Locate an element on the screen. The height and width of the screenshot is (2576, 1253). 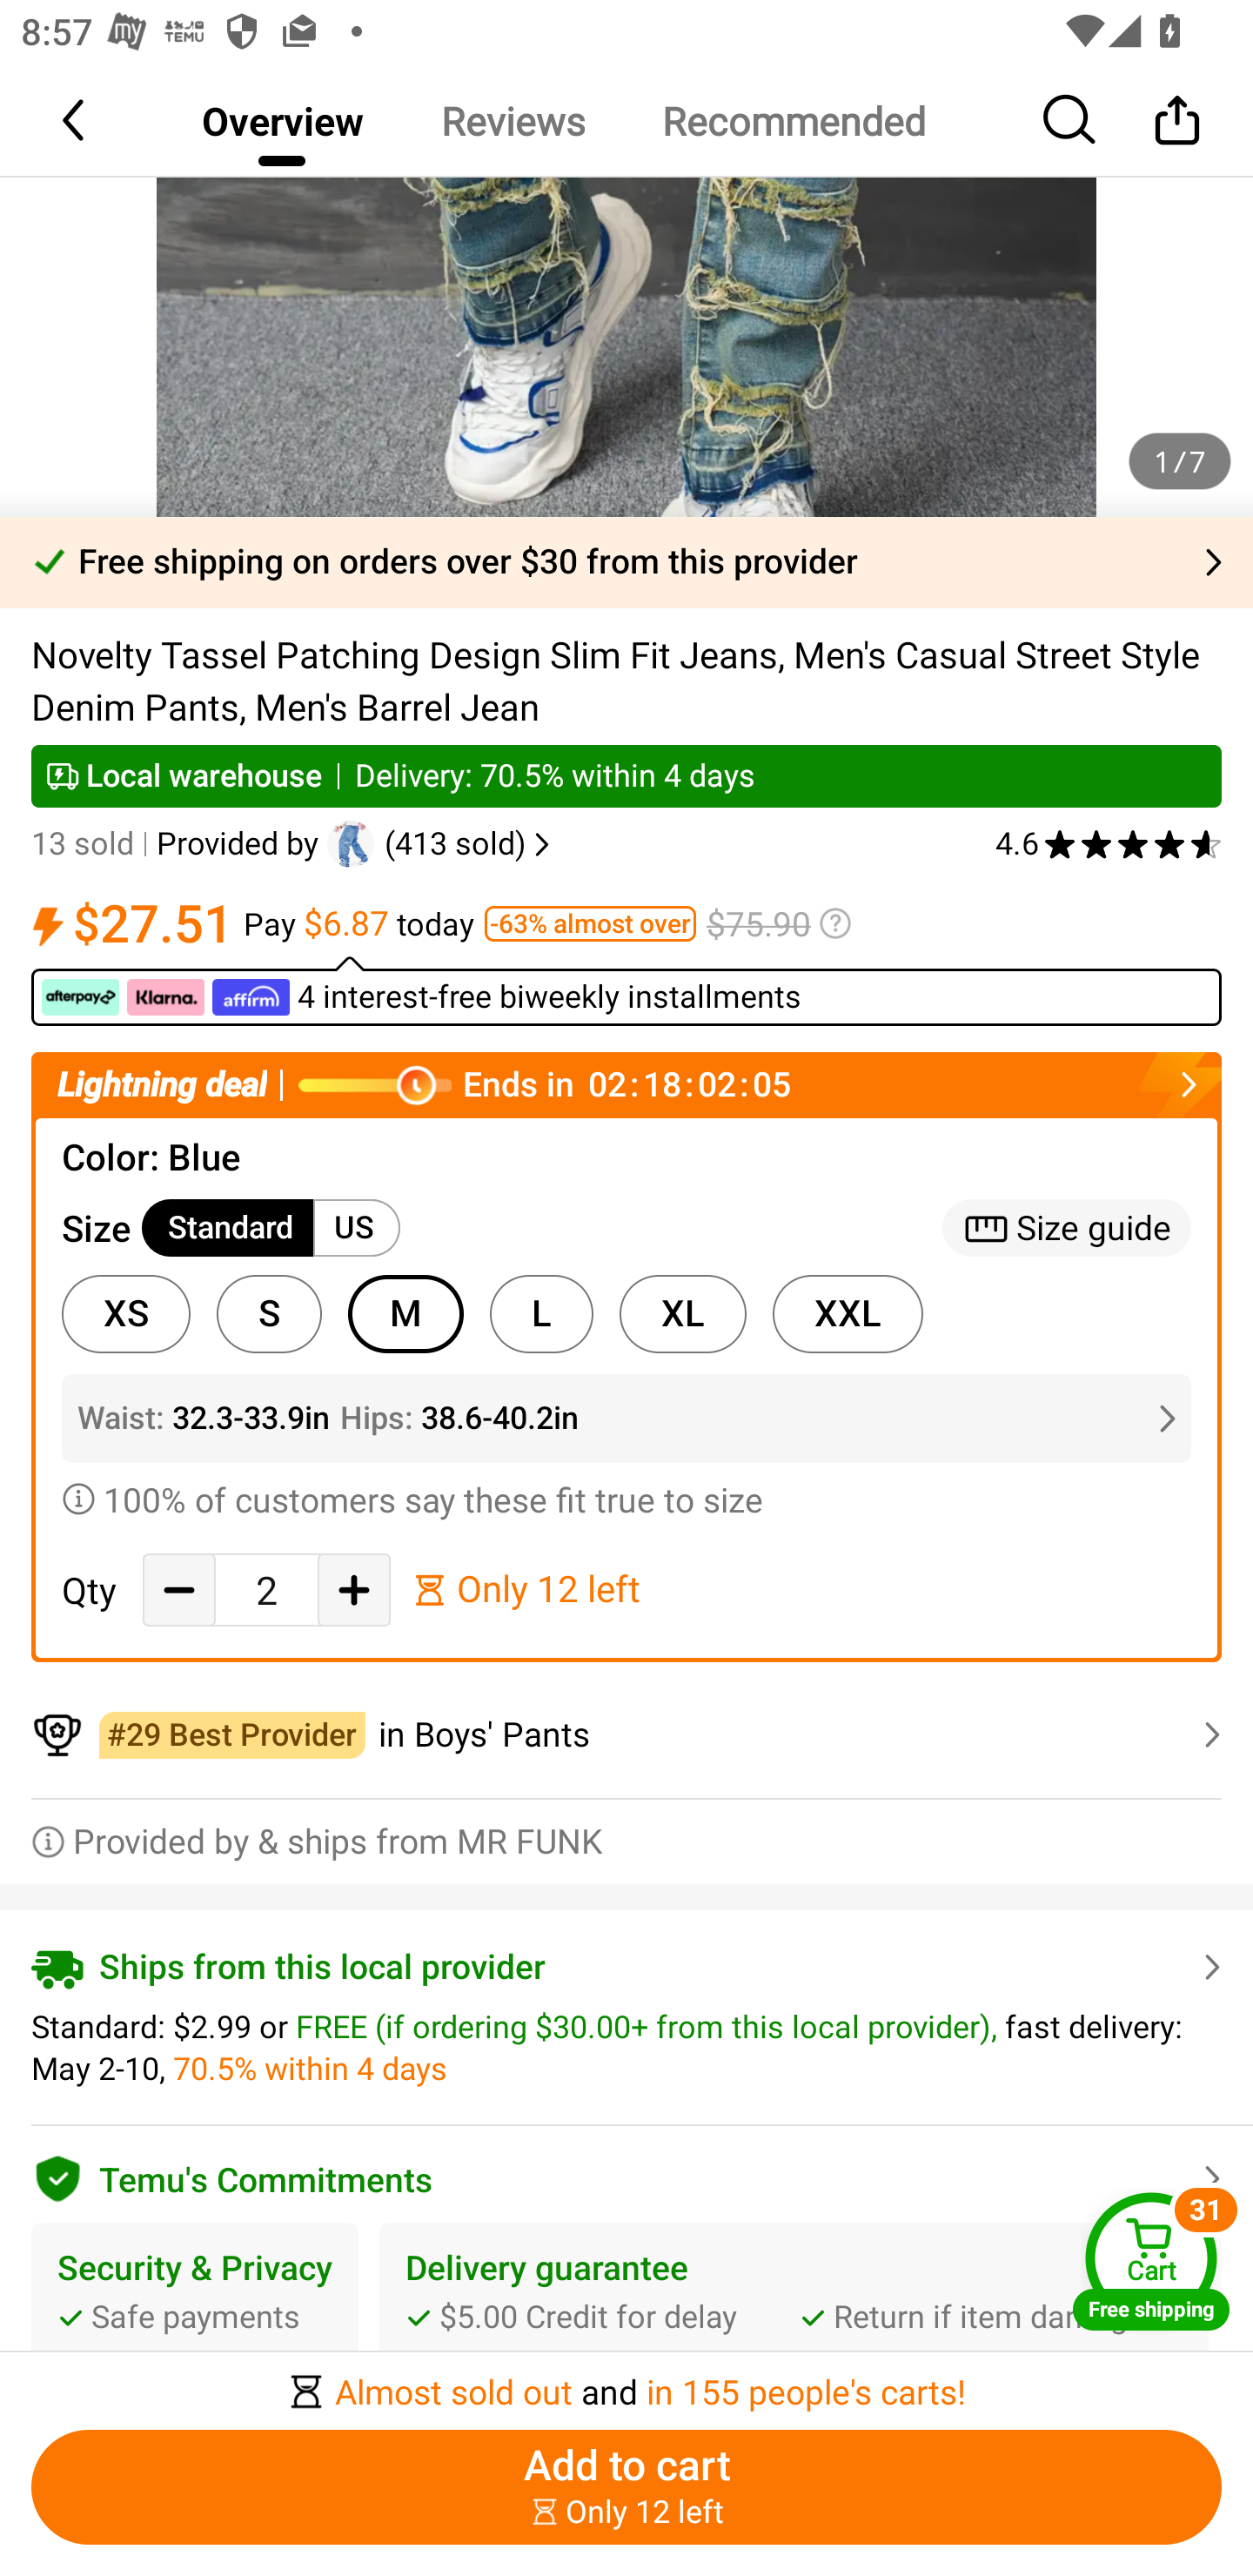
Decrease Quantity Button is located at coordinates (179, 1589).